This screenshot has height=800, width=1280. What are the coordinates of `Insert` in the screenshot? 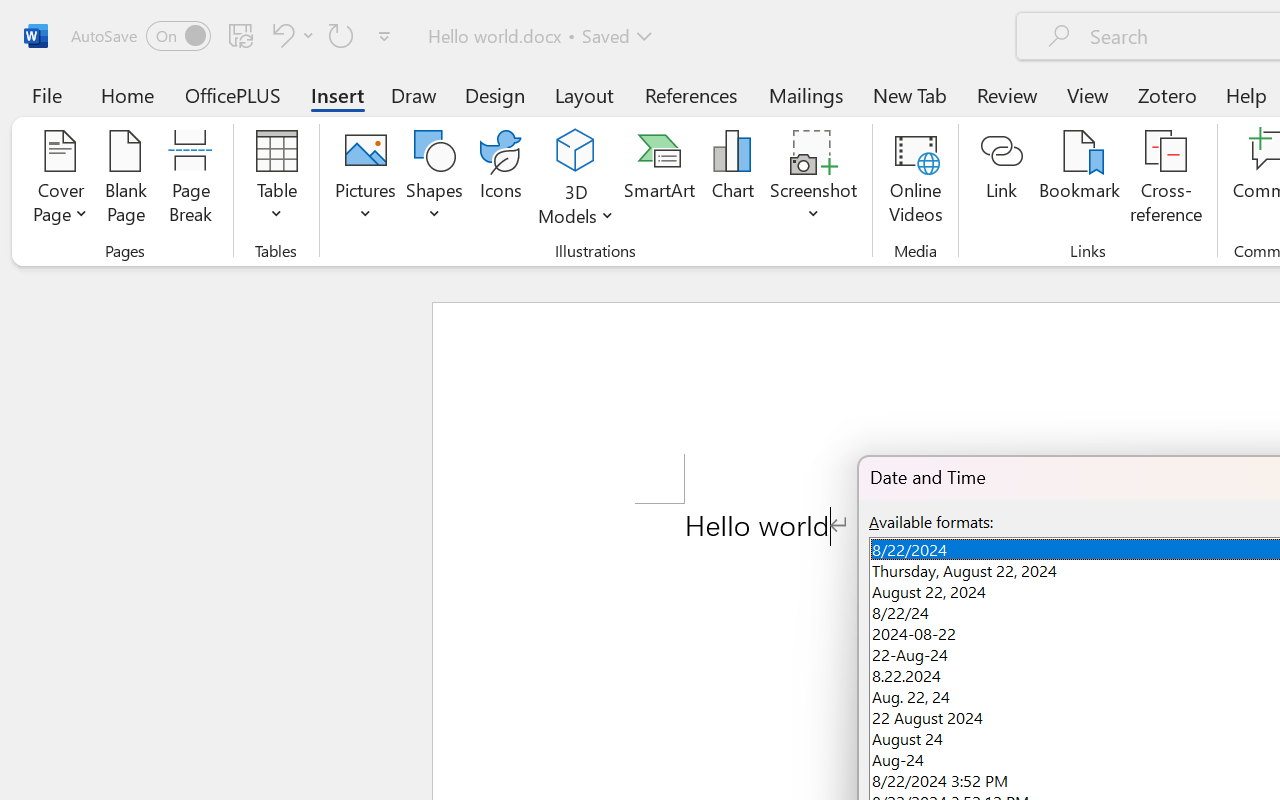 It's located at (338, 94).